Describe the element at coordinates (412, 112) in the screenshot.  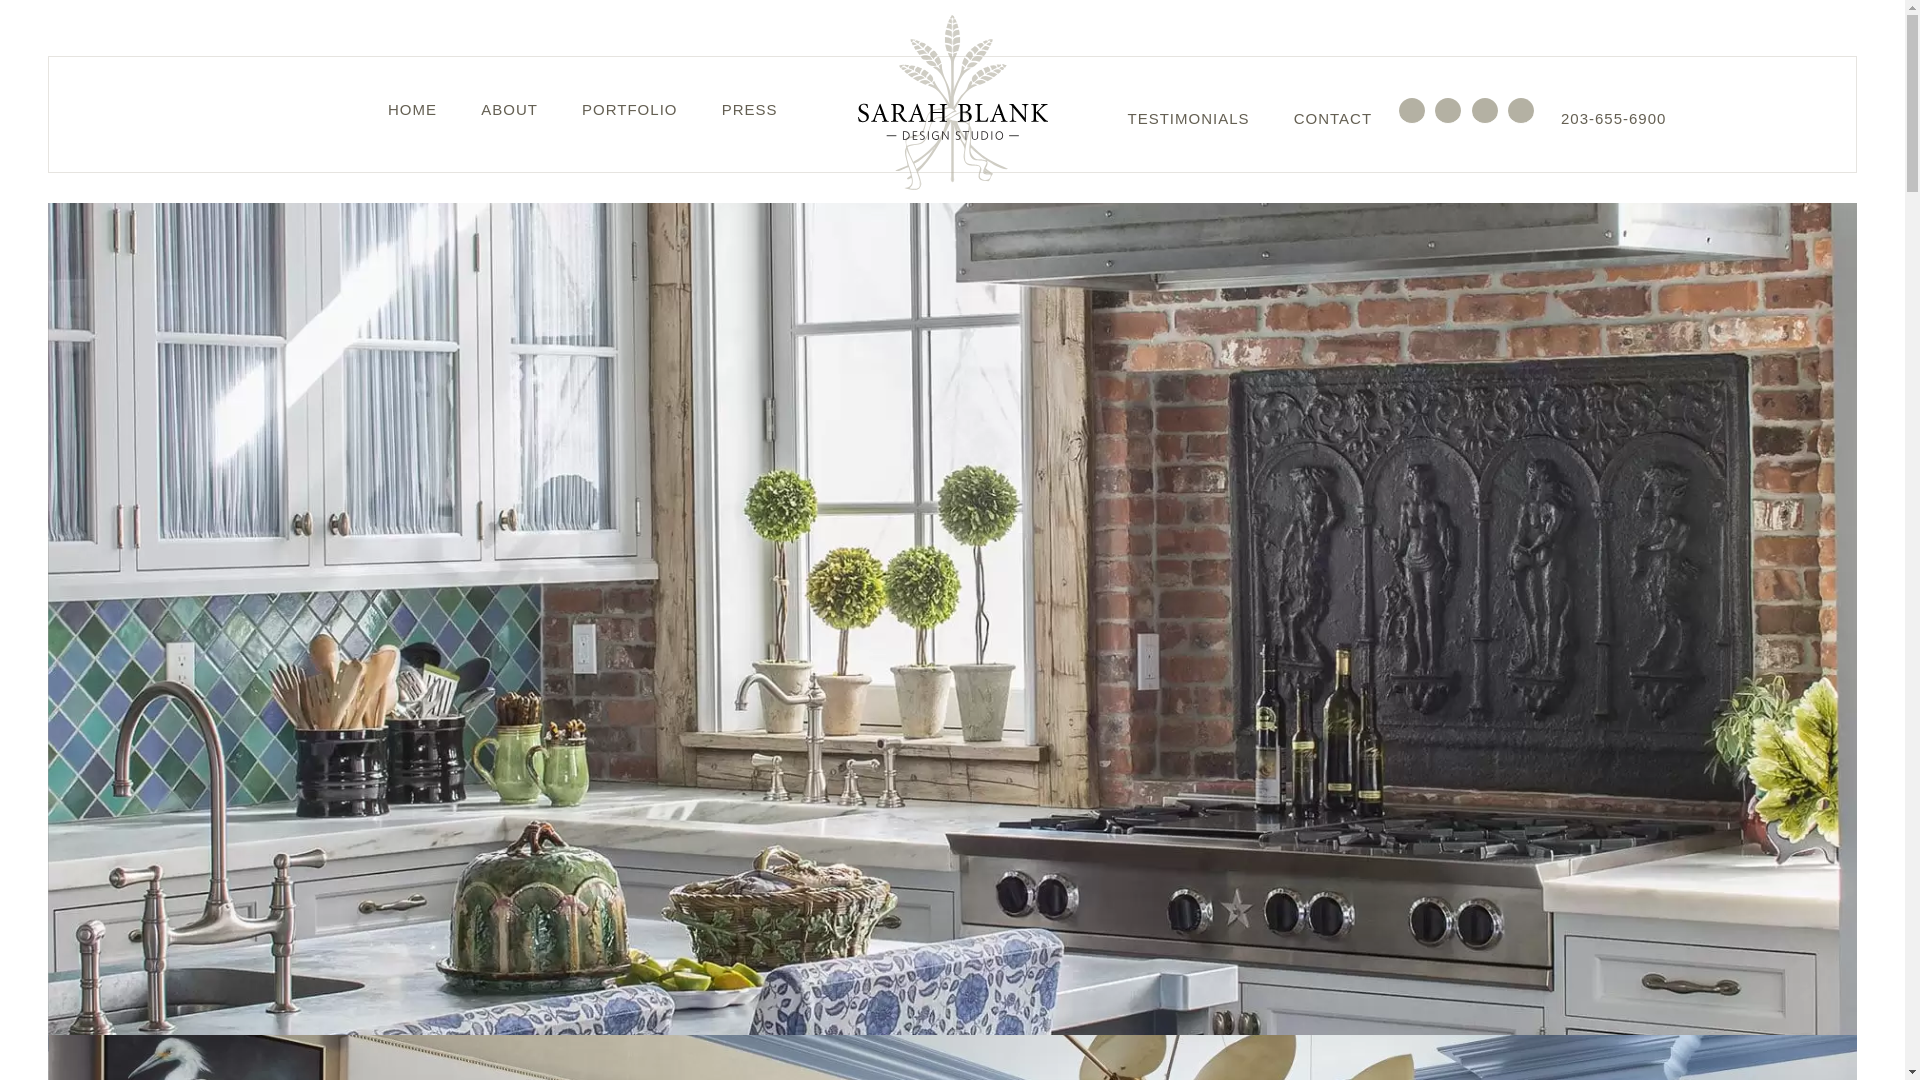
I see `HOME` at that location.